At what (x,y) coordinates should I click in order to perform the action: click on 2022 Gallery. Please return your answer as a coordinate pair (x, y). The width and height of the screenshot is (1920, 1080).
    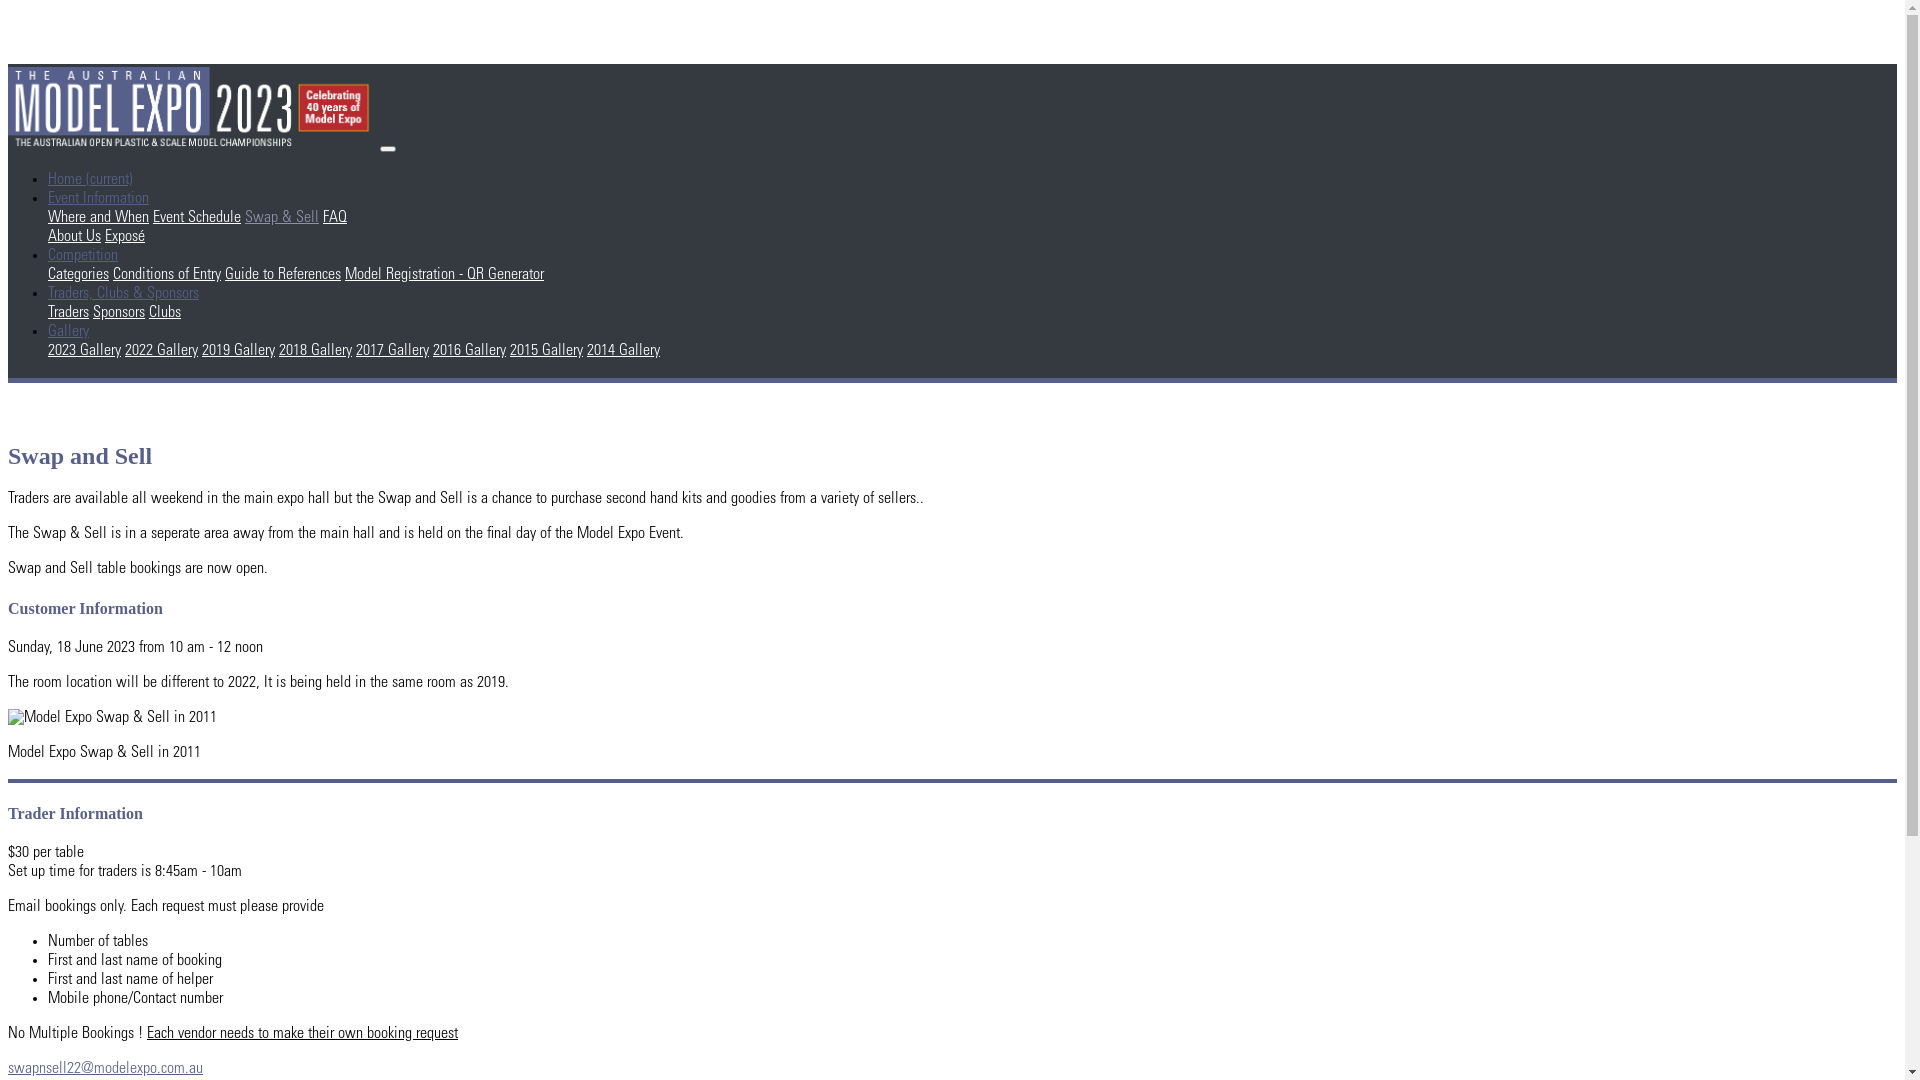
    Looking at the image, I should click on (162, 351).